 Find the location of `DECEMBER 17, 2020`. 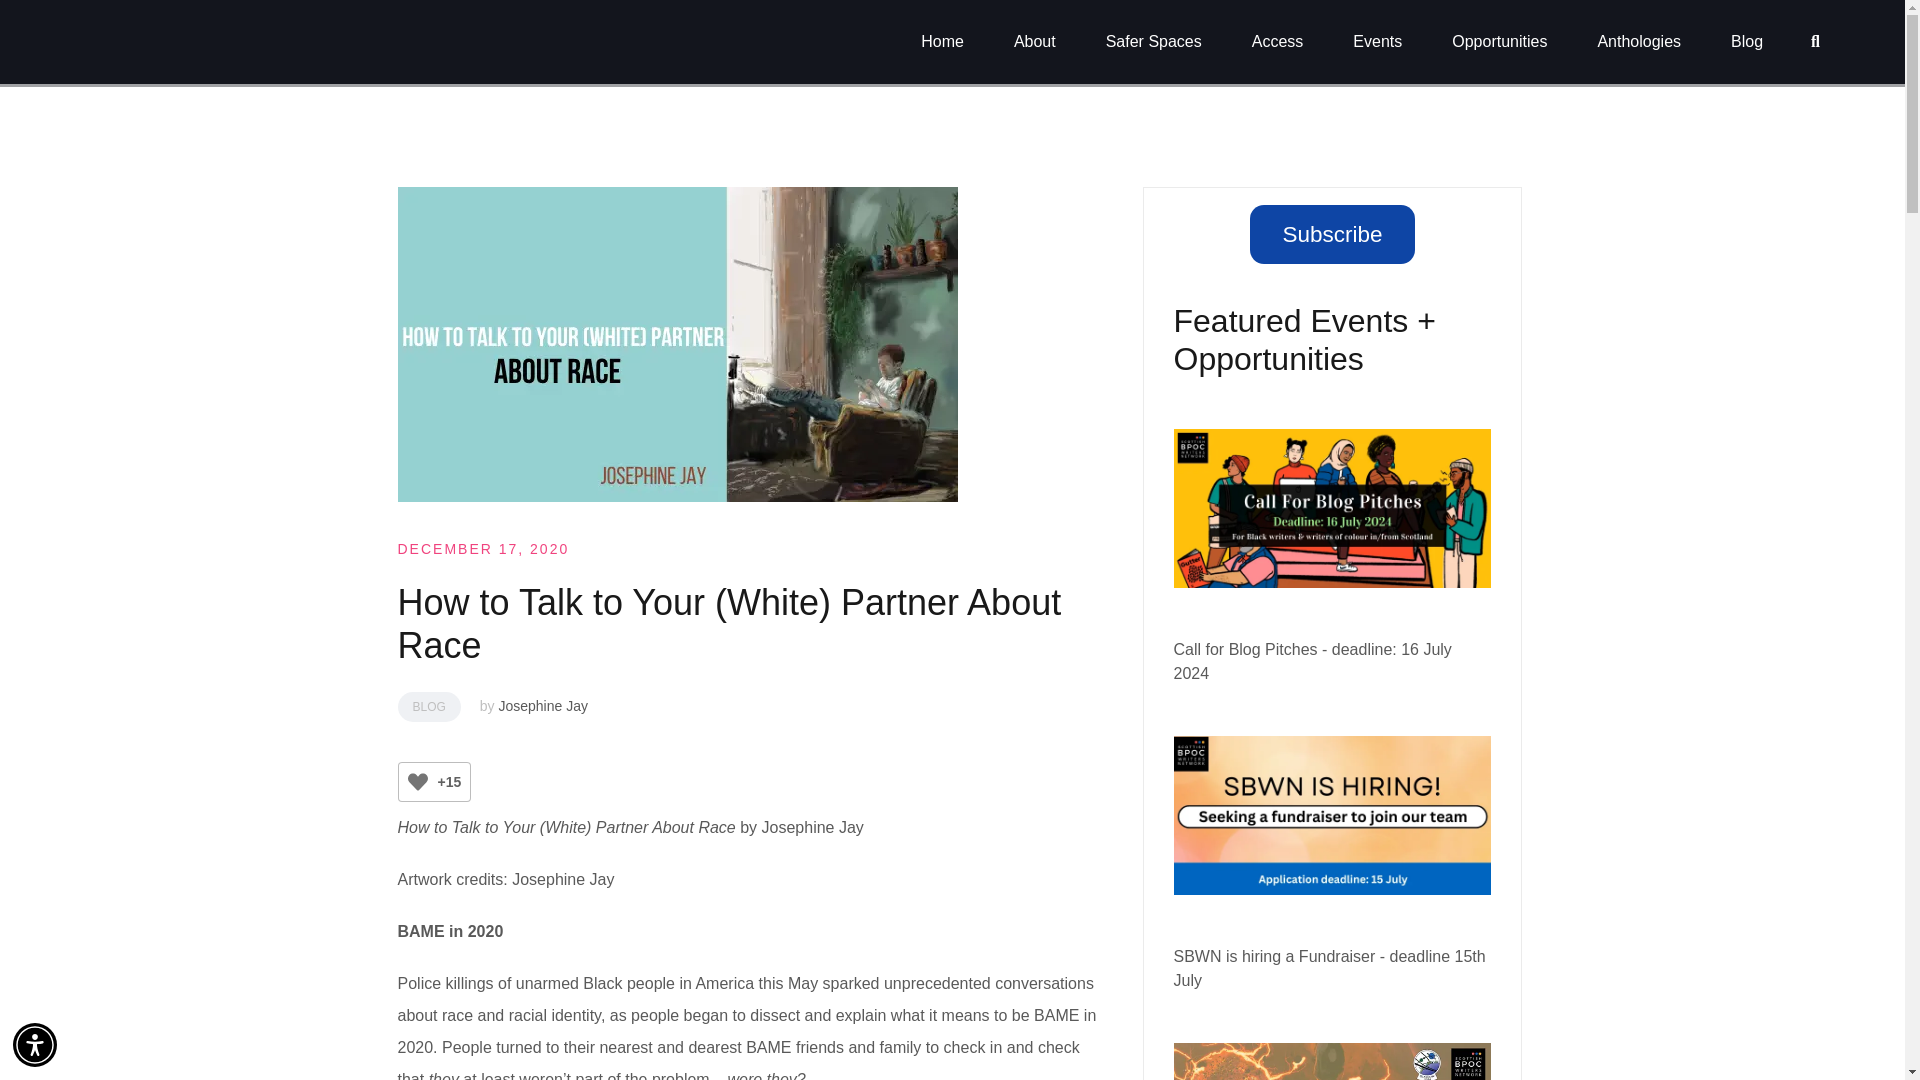

DECEMBER 17, 2020 is located at coordinates (484, 549).